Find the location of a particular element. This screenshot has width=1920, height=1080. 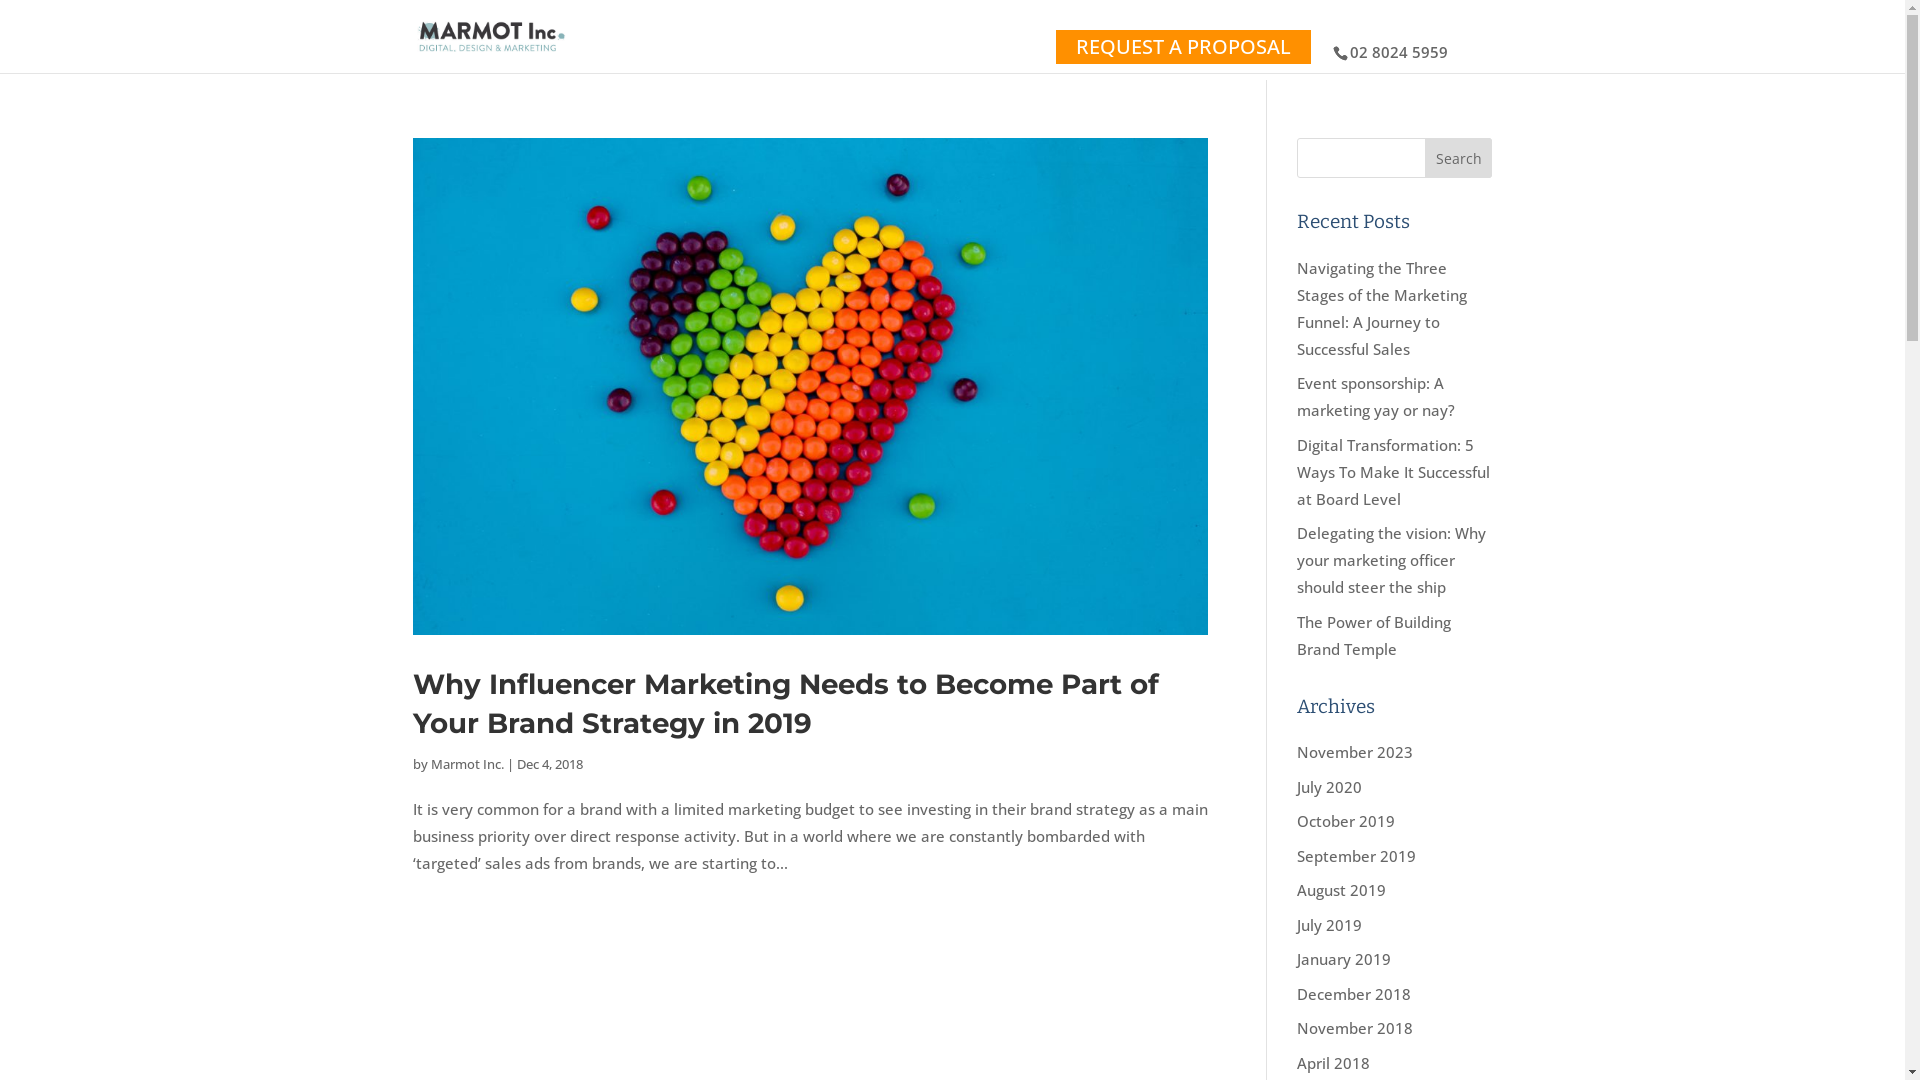

October 2019 is located at coordinates (1346, 821).